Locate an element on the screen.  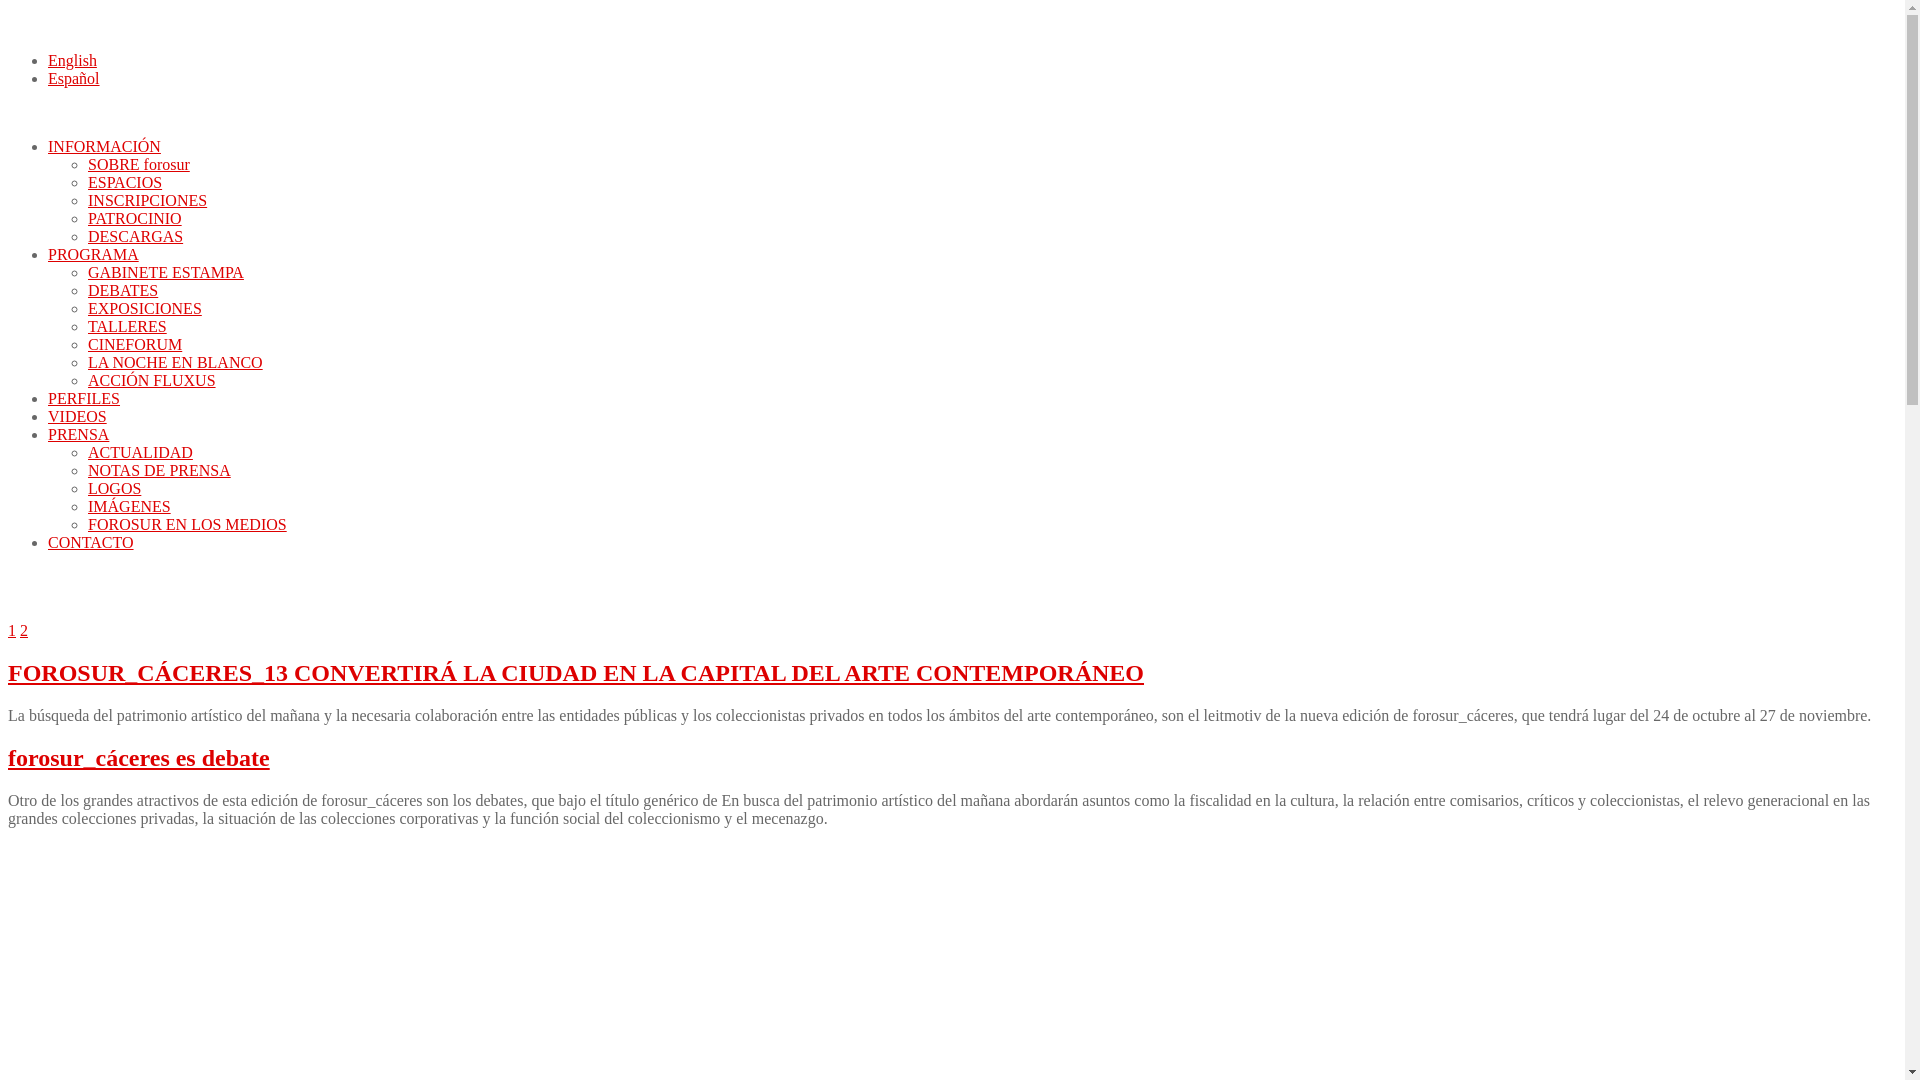
Inicio is located at coordinates (158, 612).